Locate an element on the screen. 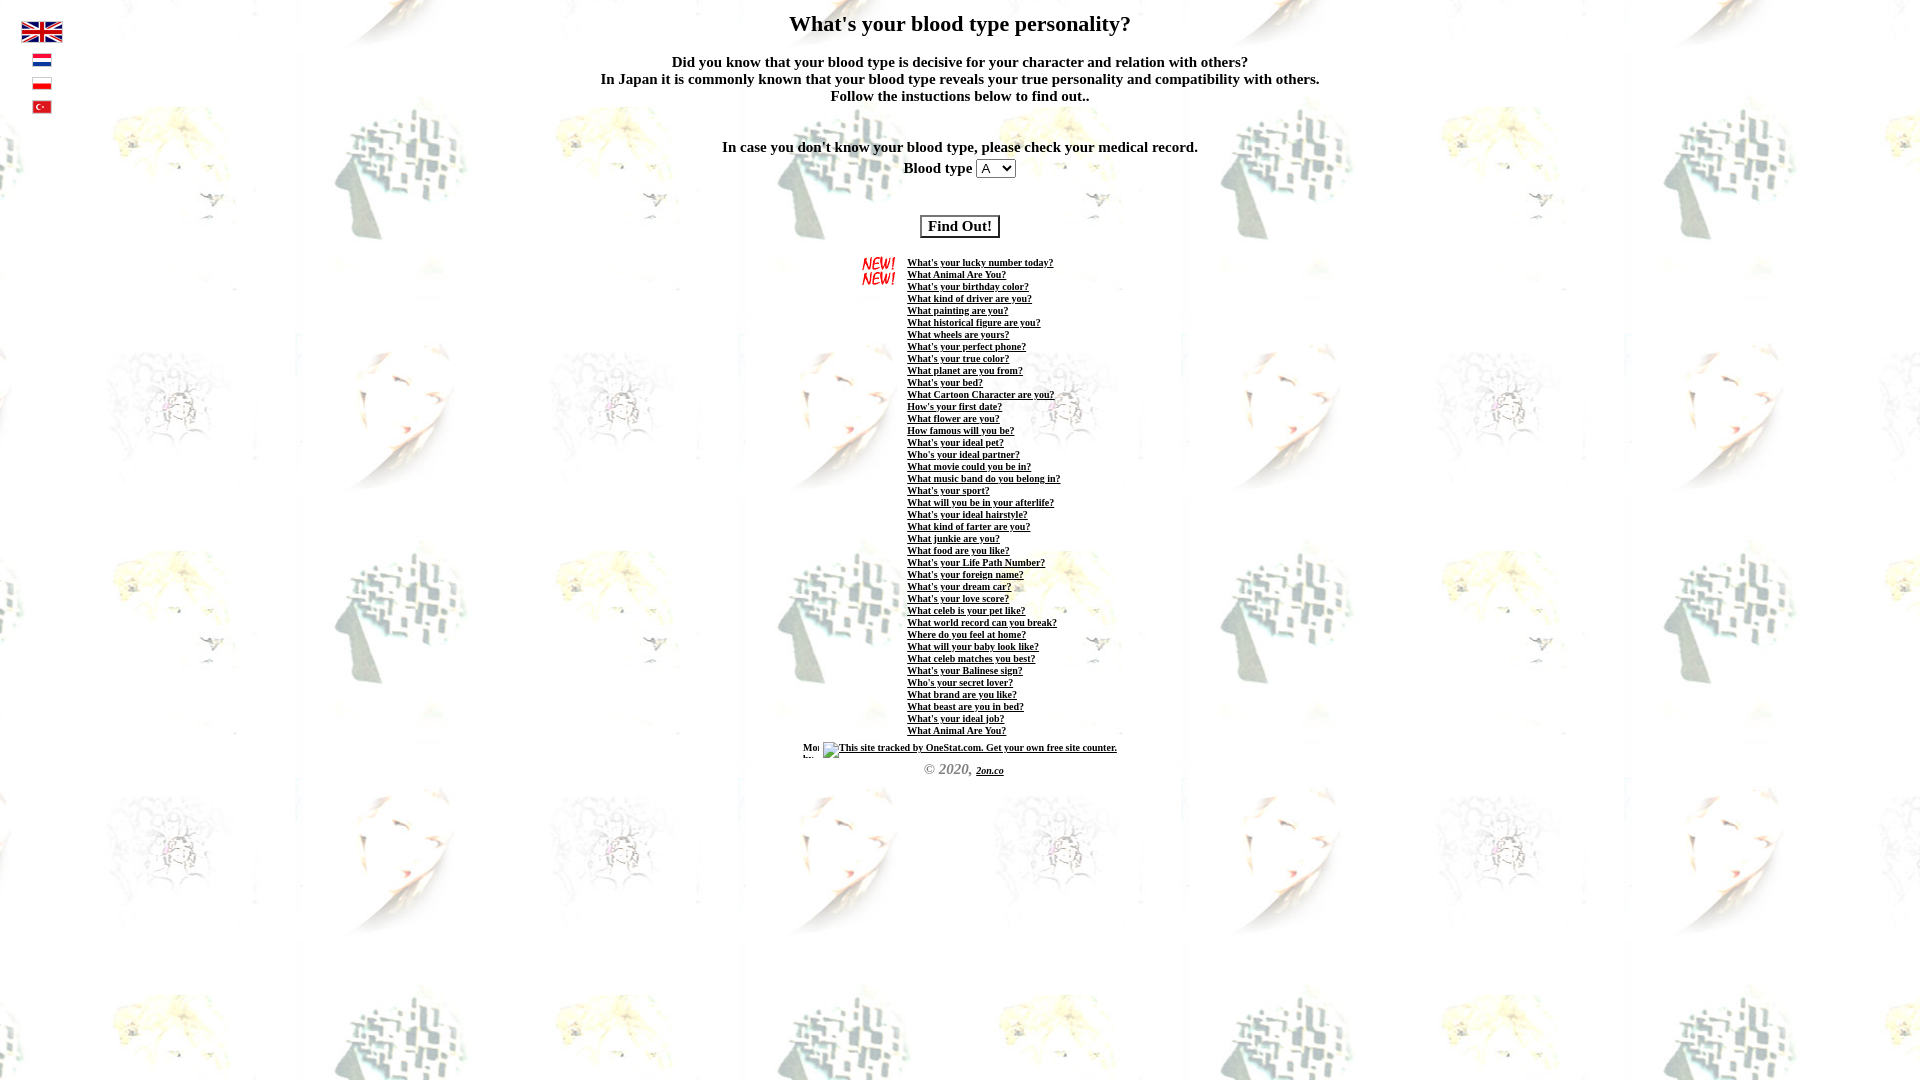  What food are you like? is located at coordinates (958, 550).